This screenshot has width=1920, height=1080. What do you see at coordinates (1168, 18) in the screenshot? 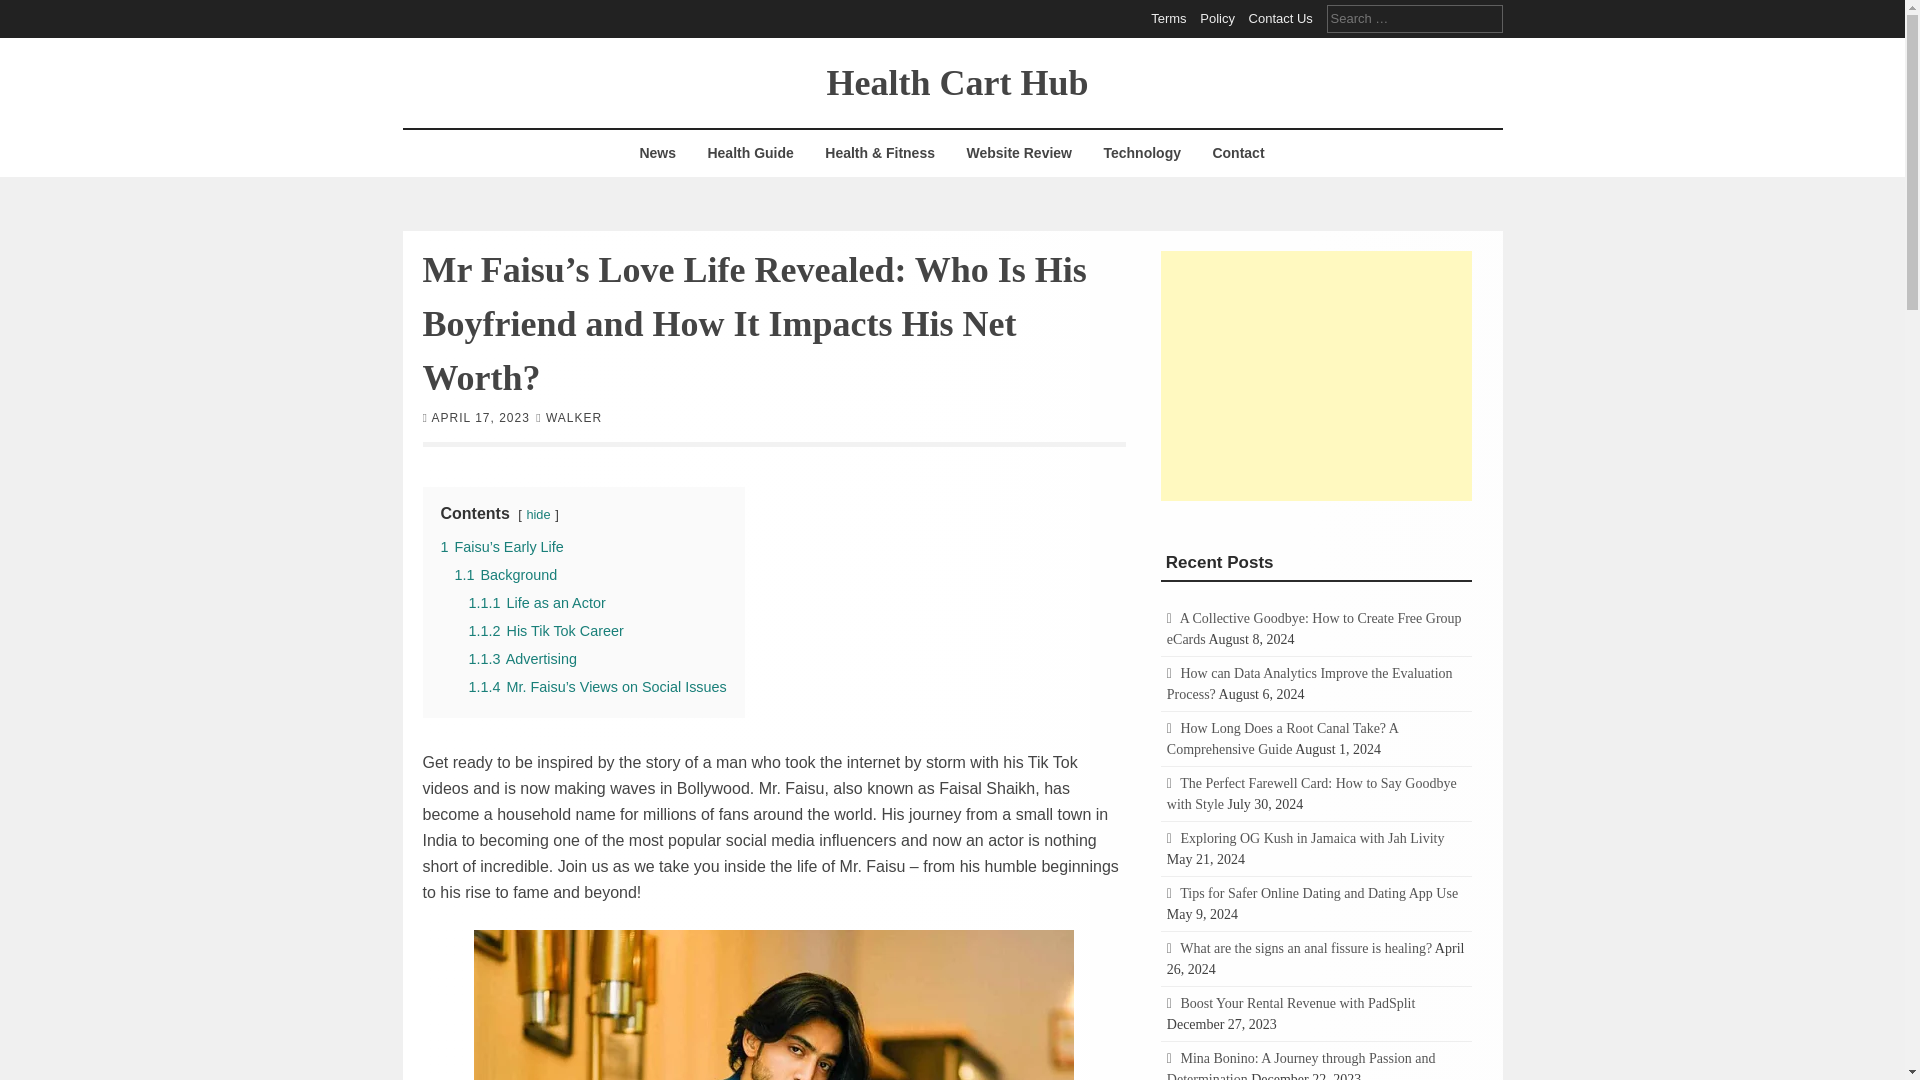
I see `Terms` at bounding box center [1168, 18].